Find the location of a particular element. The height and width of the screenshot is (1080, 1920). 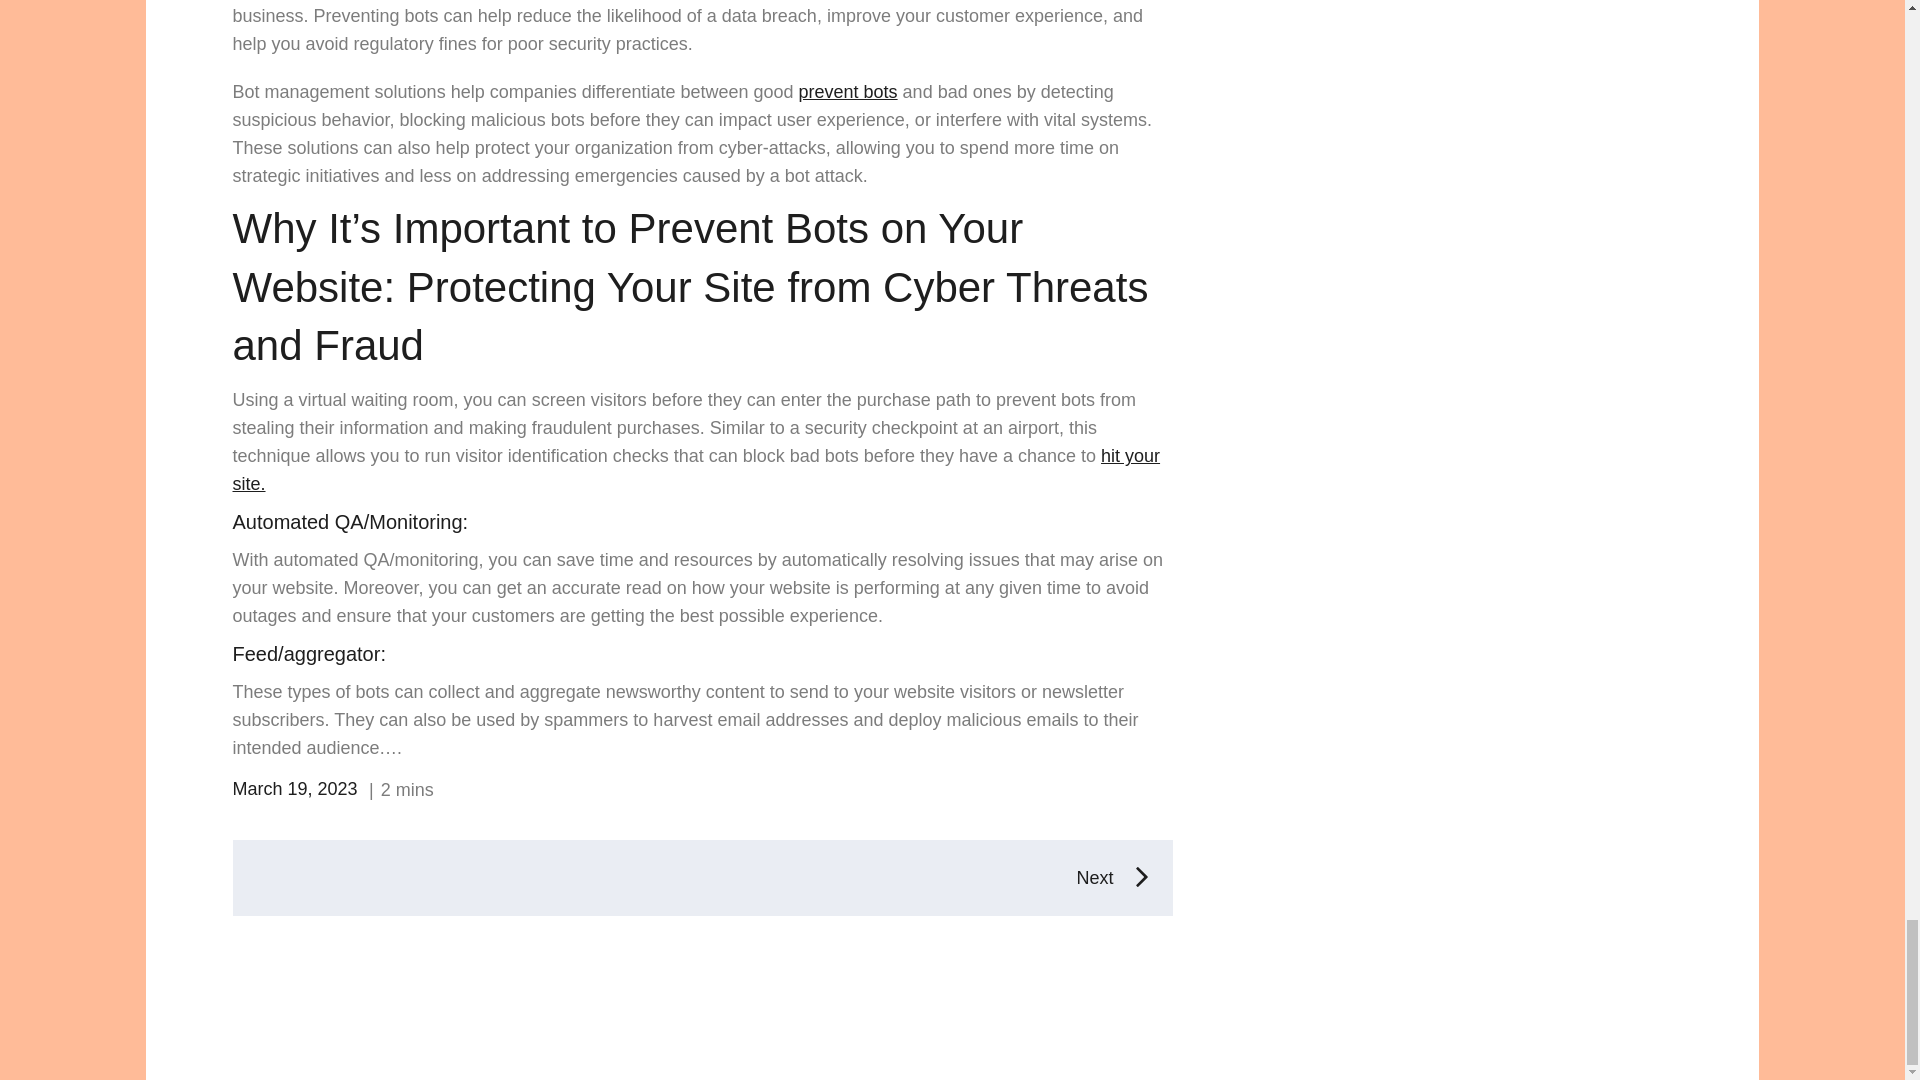

prevent bots is located at coordinates (848, 92).